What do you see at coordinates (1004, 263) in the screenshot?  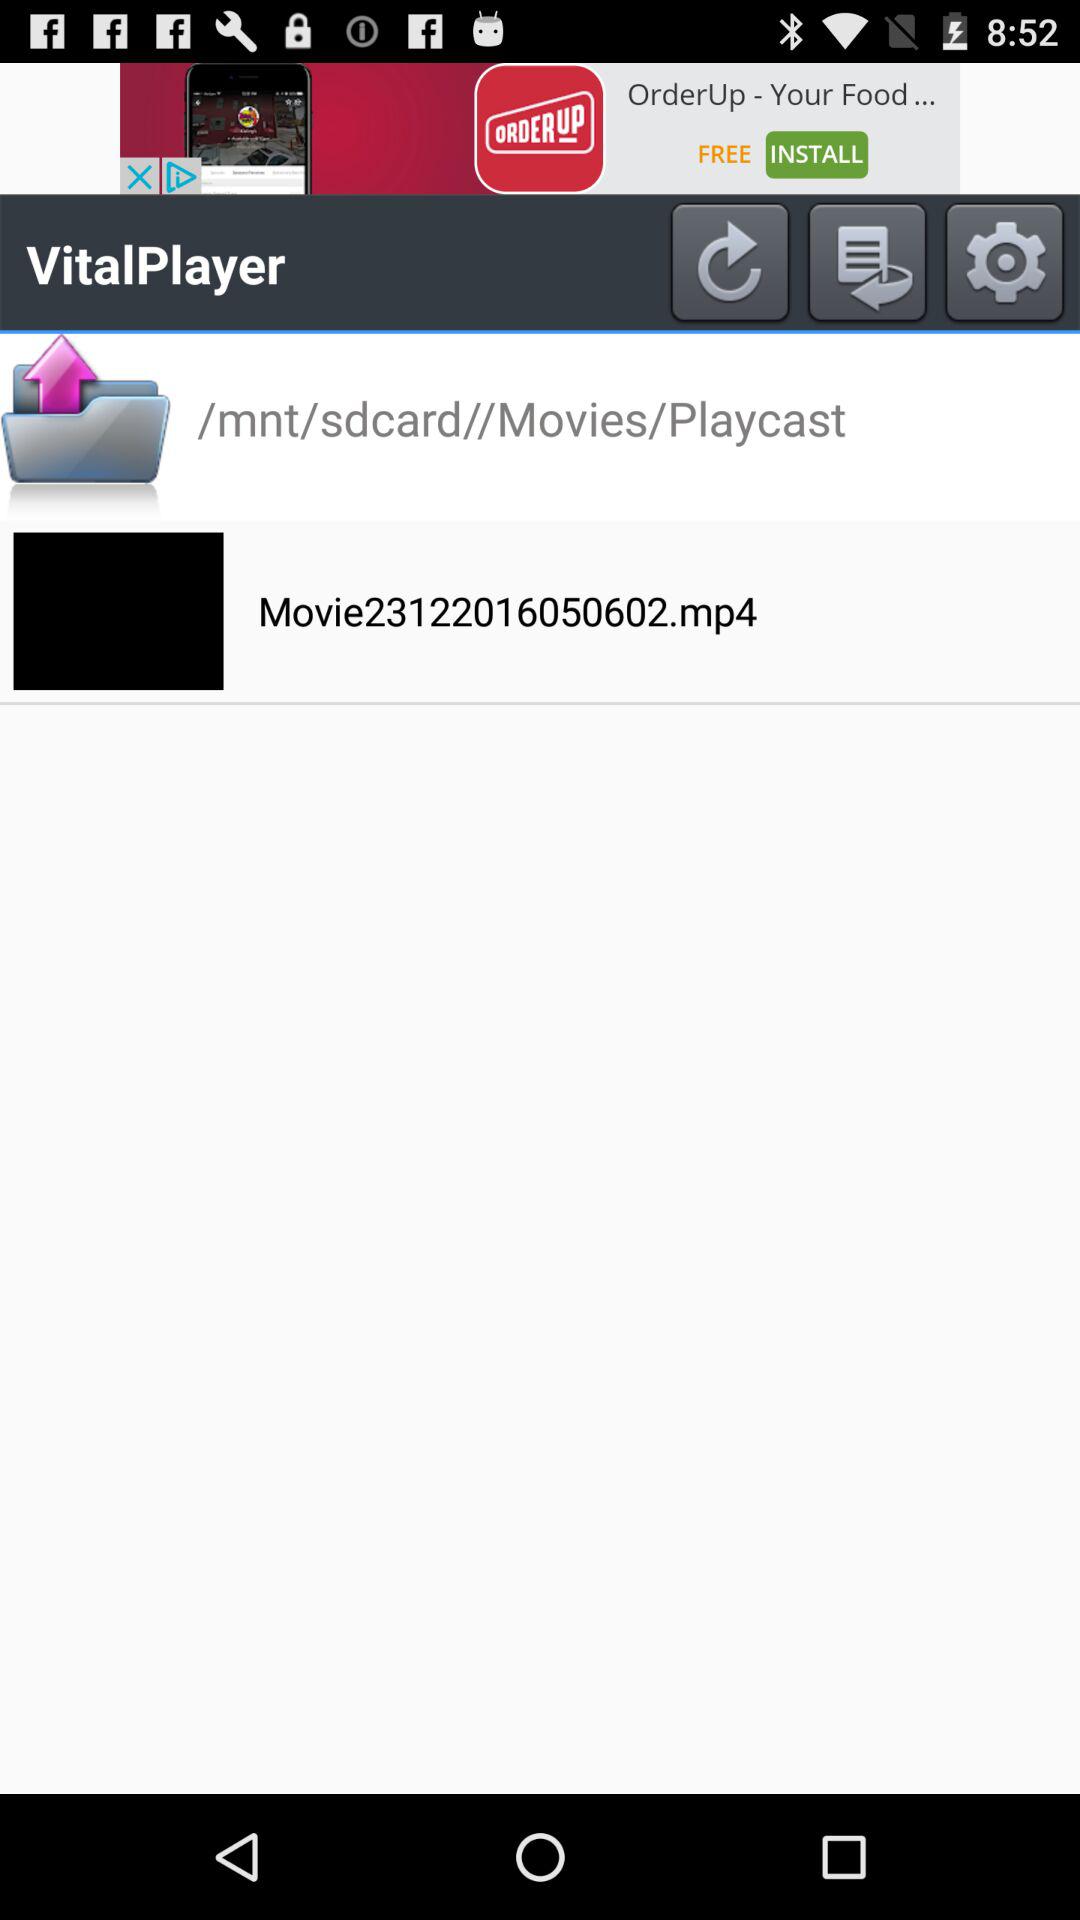 I see `open settings` at bounding box center [1004, 263].